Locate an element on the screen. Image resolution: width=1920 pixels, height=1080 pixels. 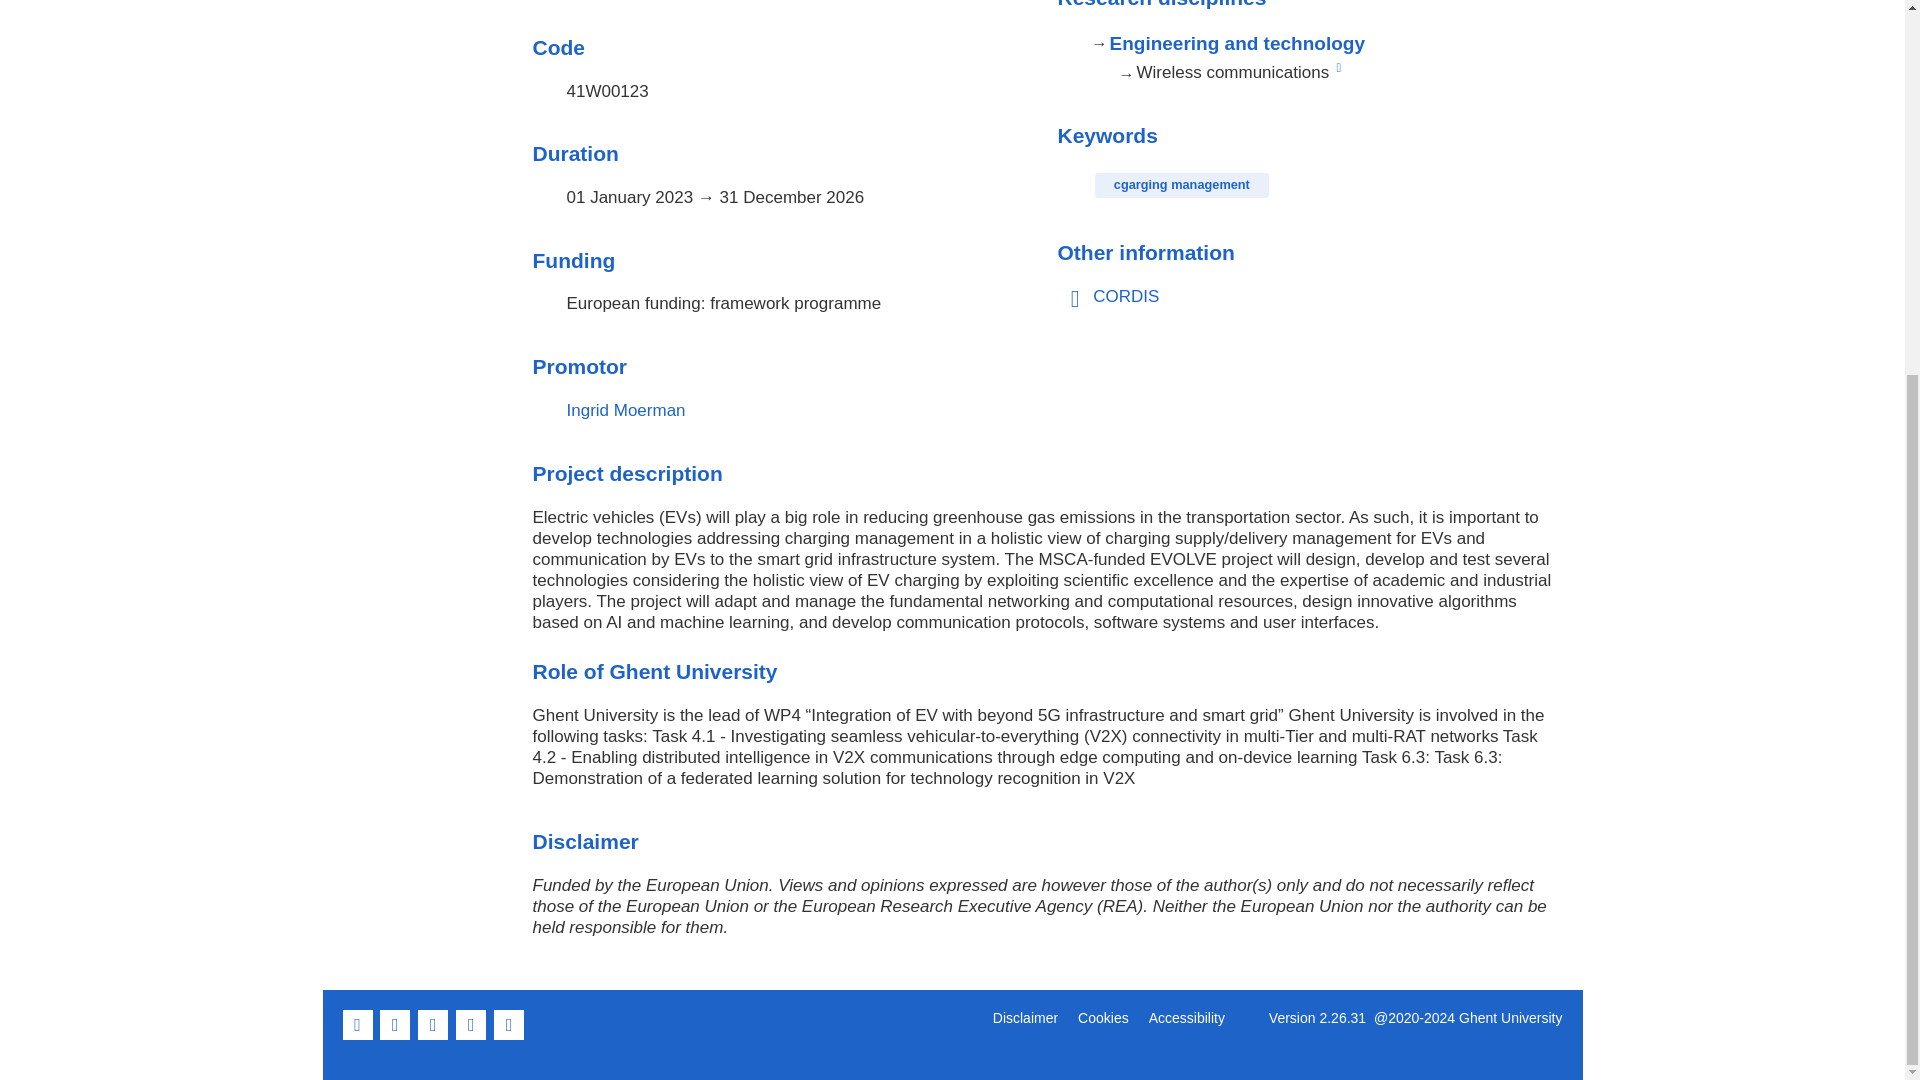
LinkedIn is located at coordinates (434, 1036).